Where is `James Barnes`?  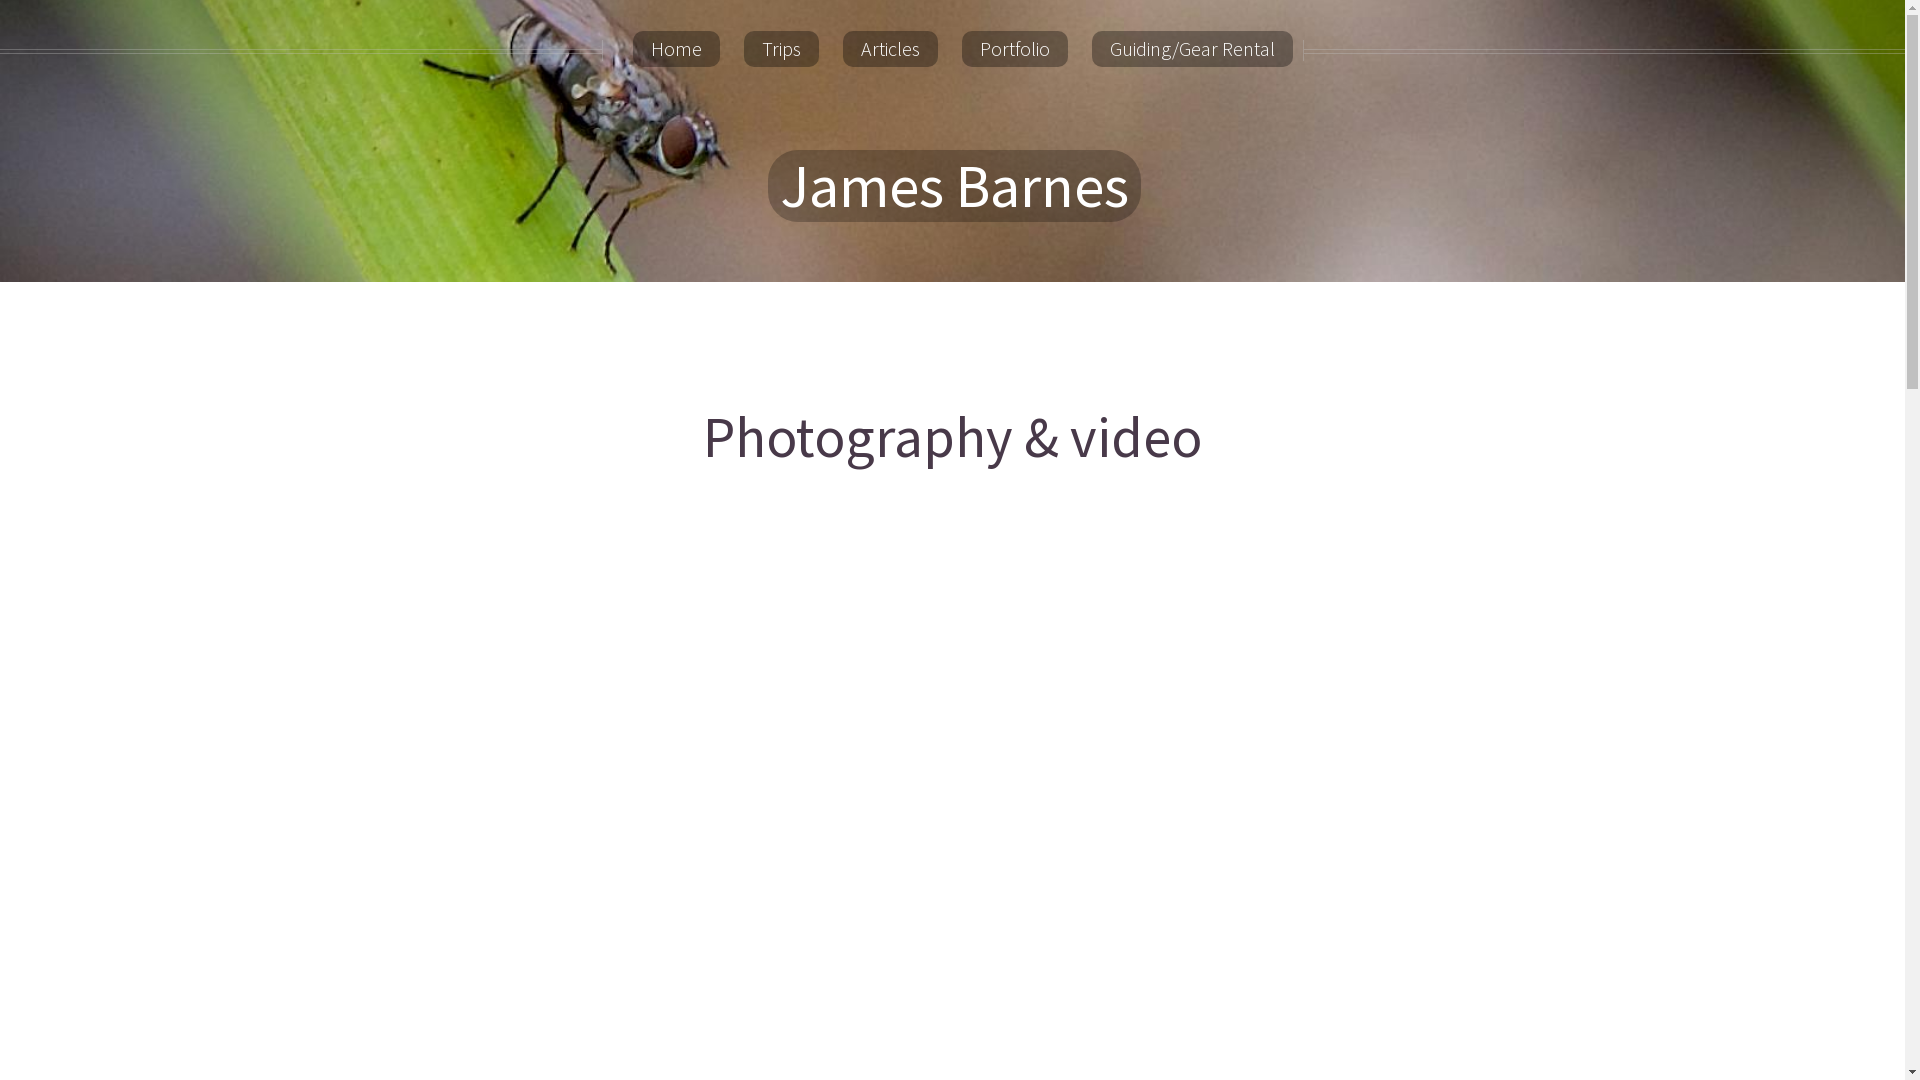
James Barnes is located at coordinates (954, 186).